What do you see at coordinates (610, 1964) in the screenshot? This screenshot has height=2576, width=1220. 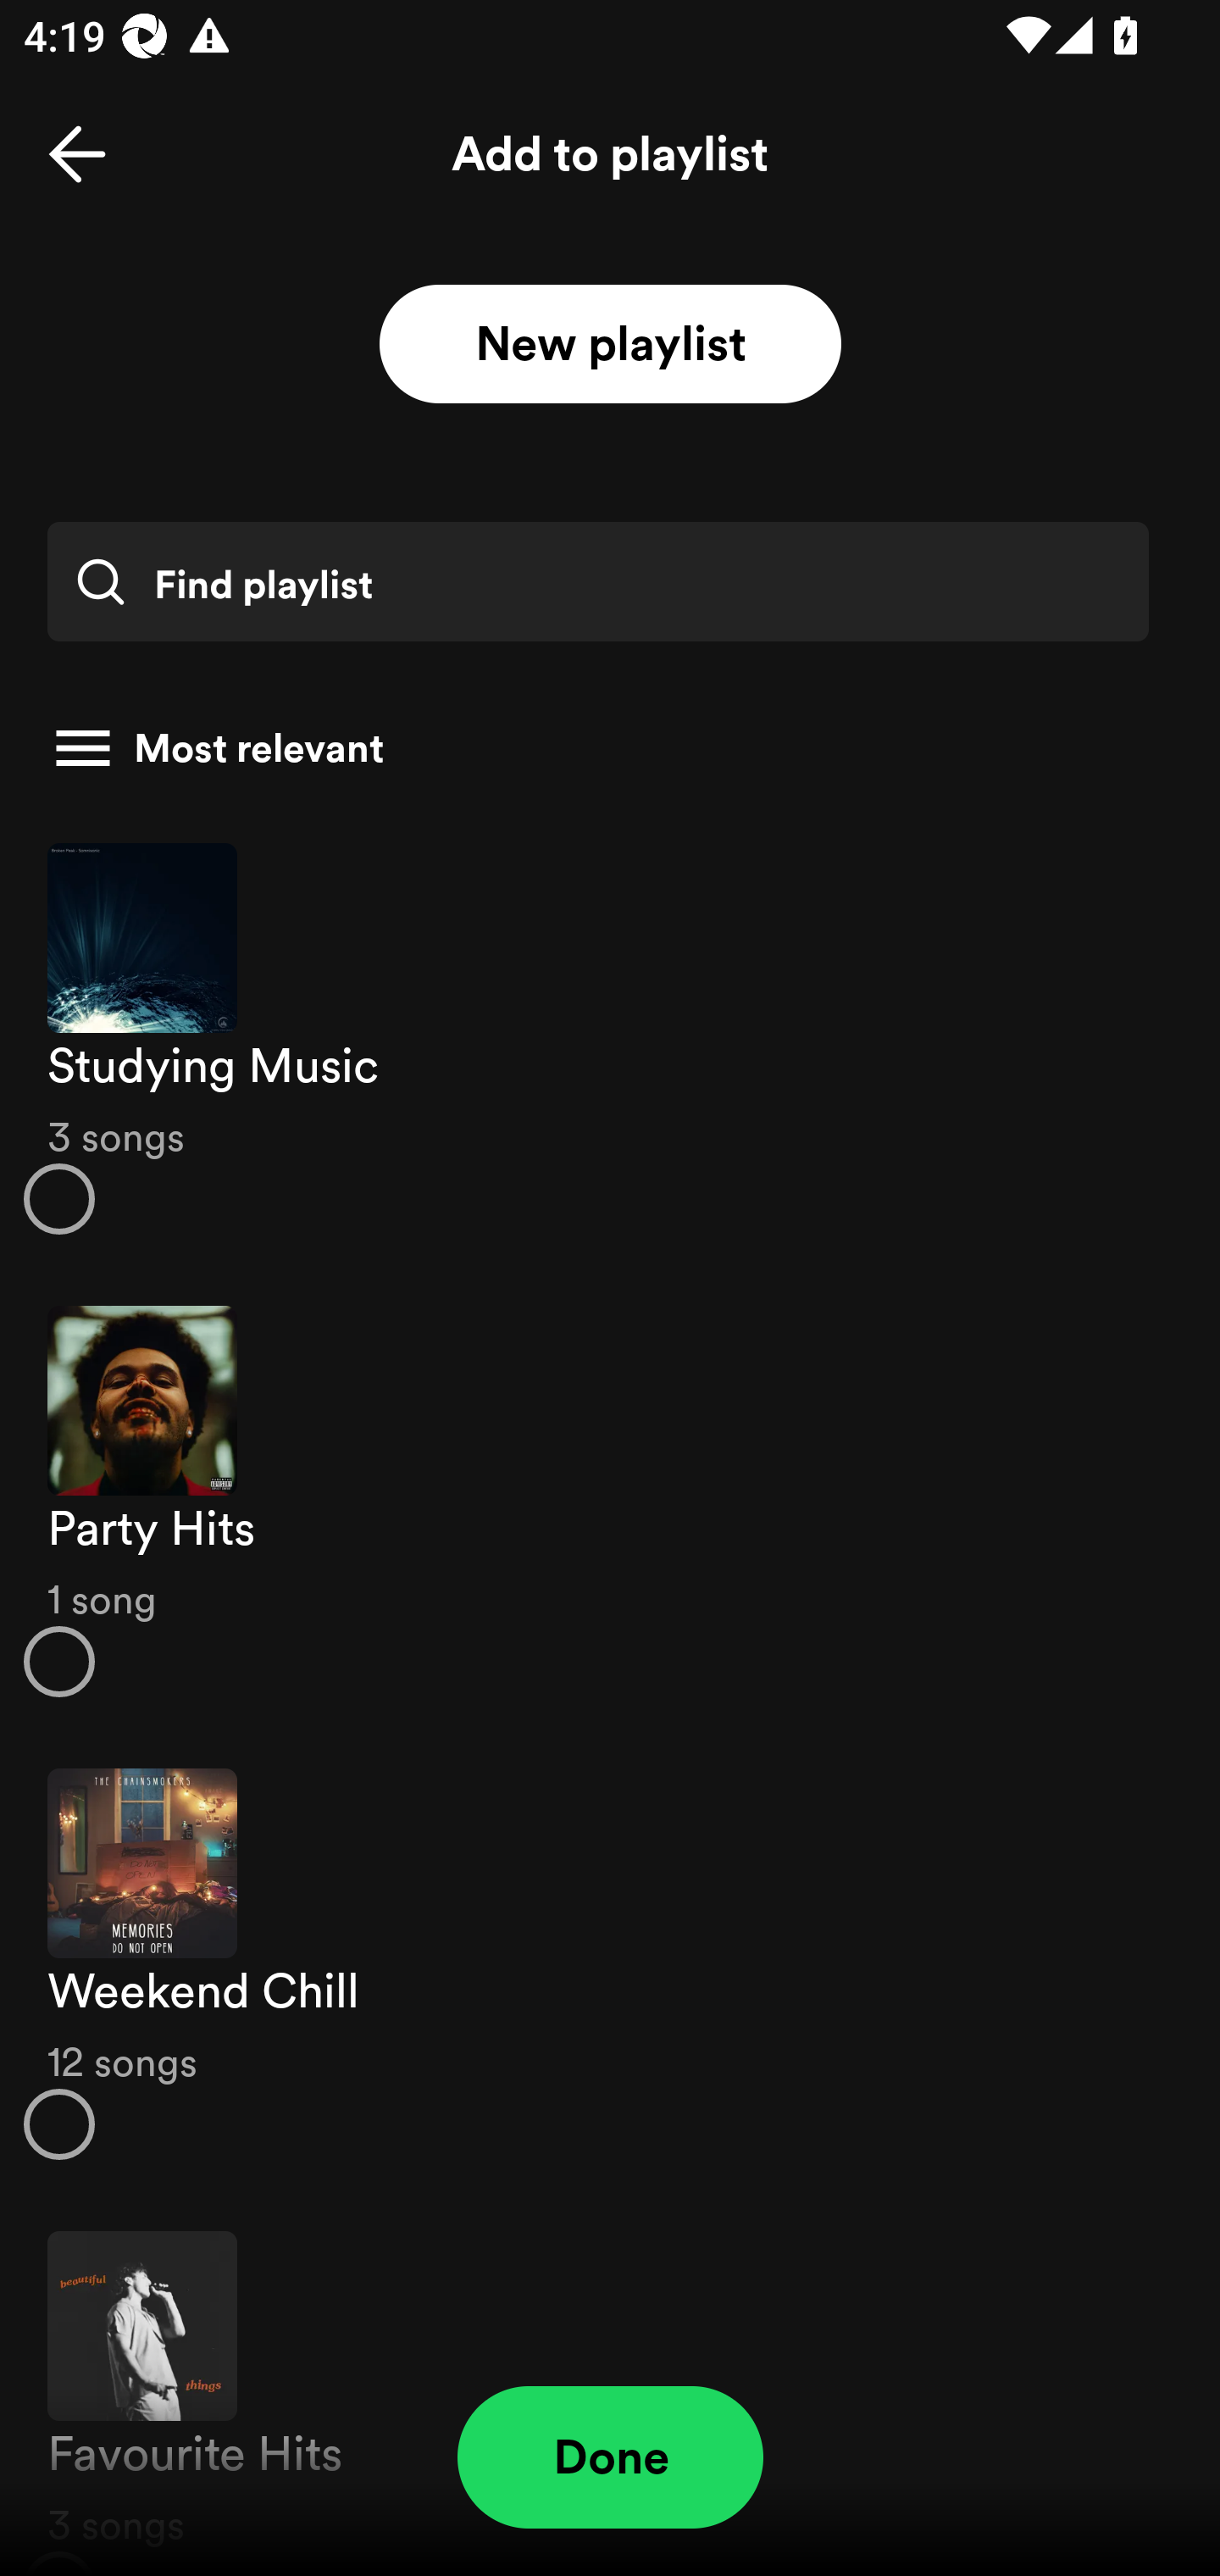 I see `Weekend Chill 12 songs` at bounding box center [610, 1964].